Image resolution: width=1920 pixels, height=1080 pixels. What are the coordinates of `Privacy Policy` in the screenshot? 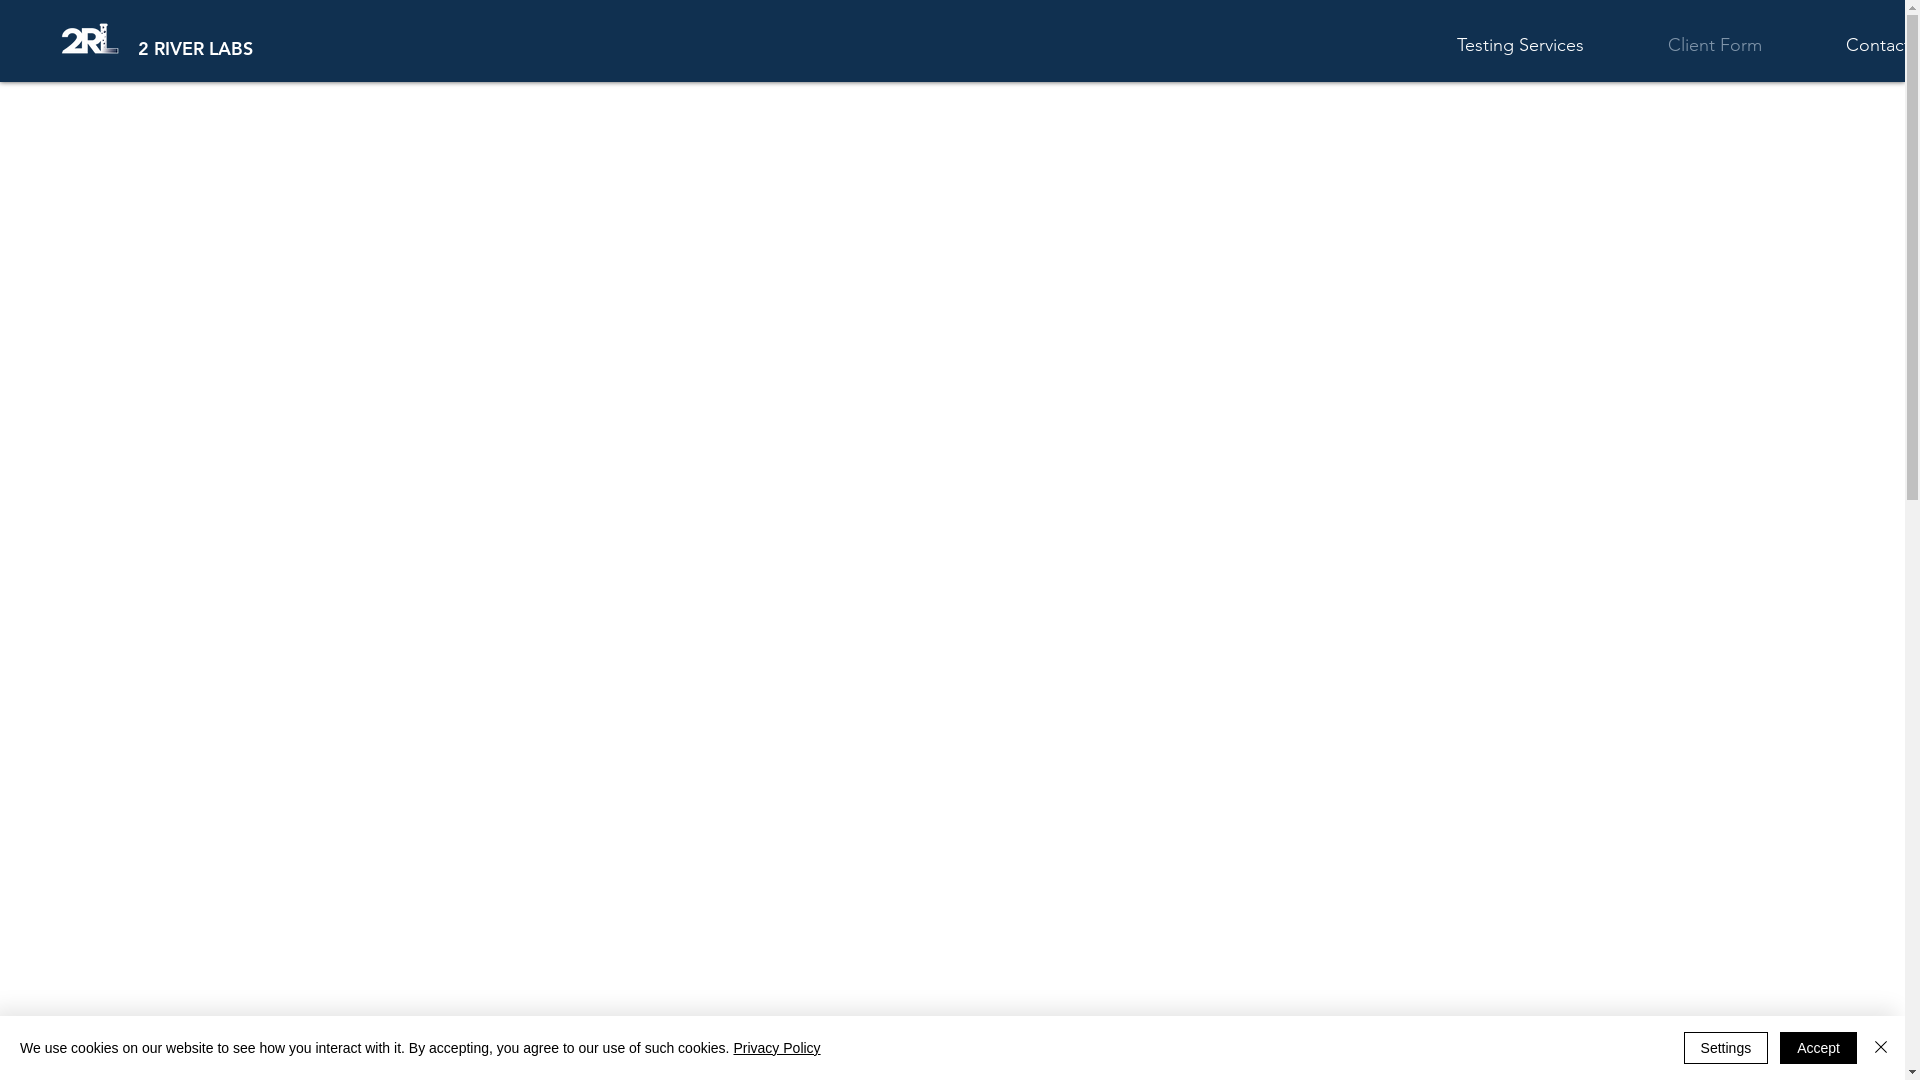 It's located at (776, 1048).